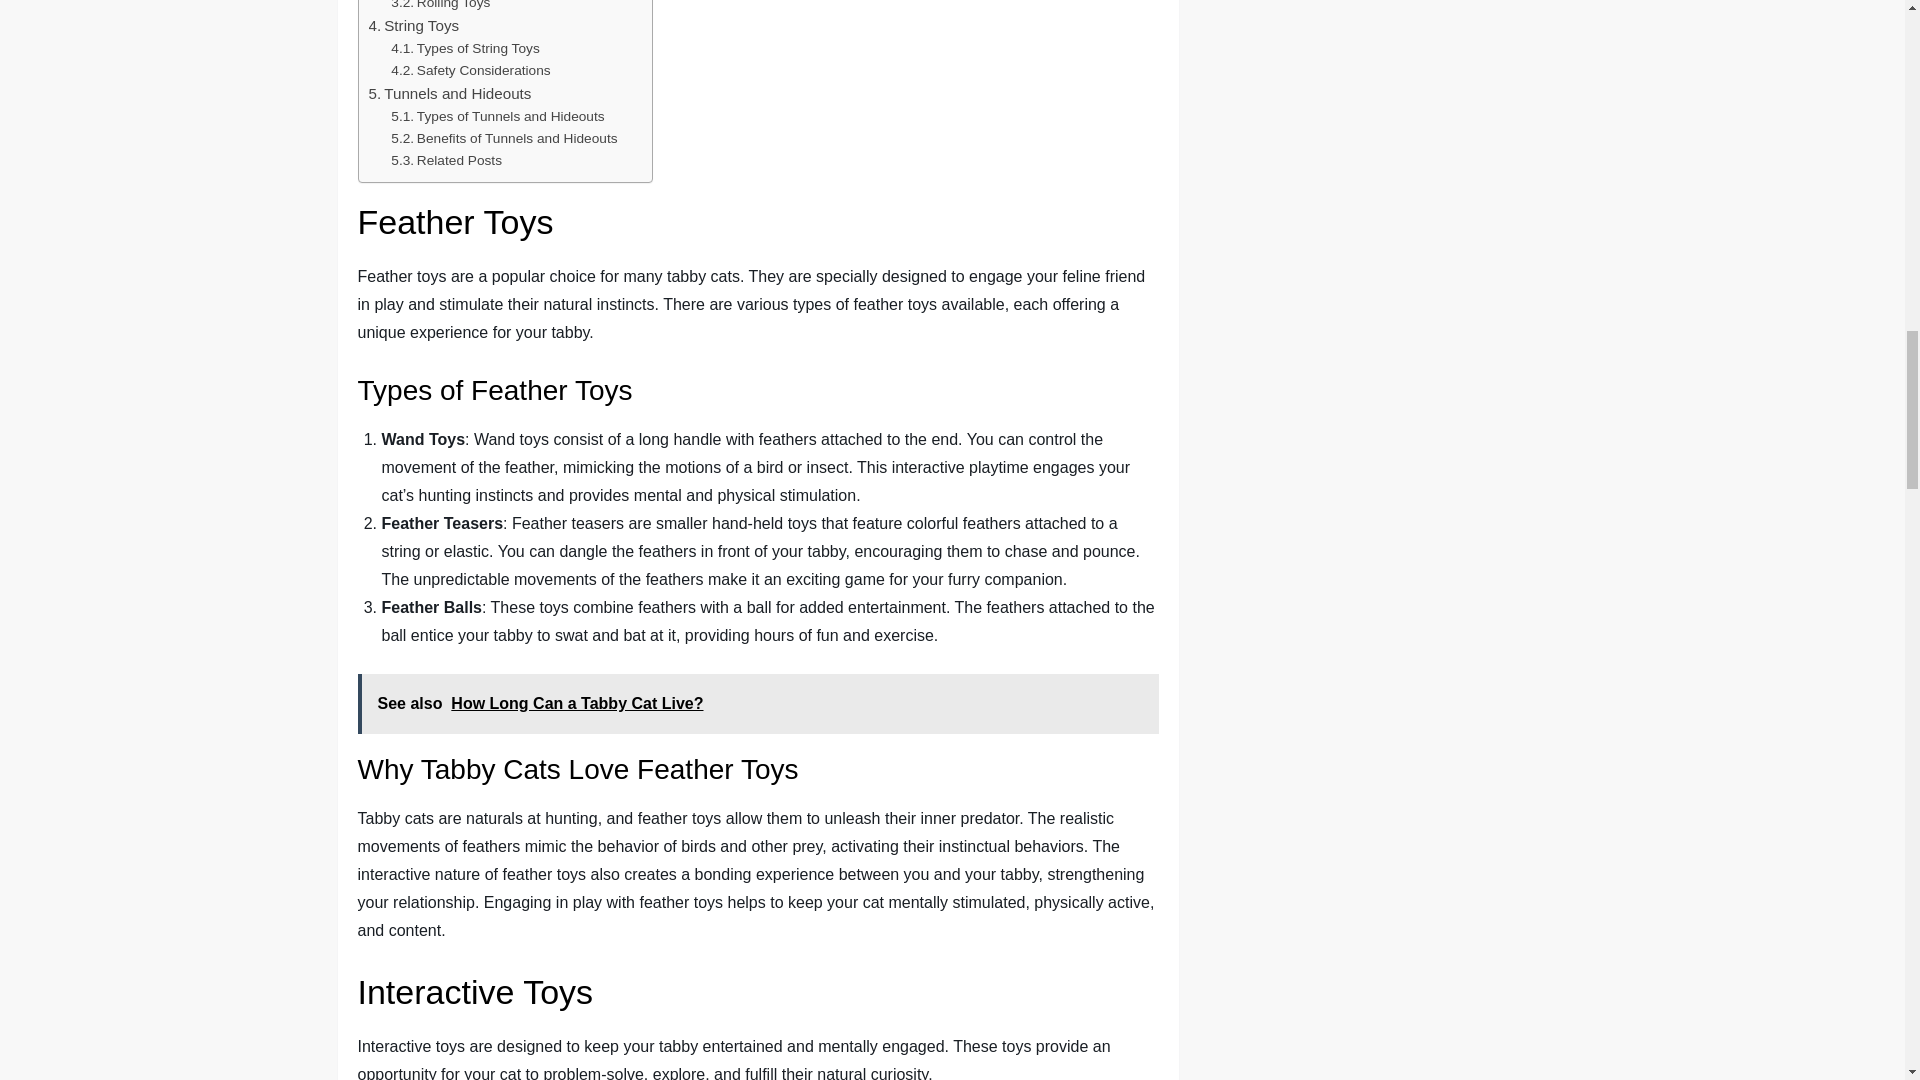 This screenshot has width=1920, height=1080. Describe the element at coordinates (413, 26) in the screenshot. I see `String Toys` at that location.